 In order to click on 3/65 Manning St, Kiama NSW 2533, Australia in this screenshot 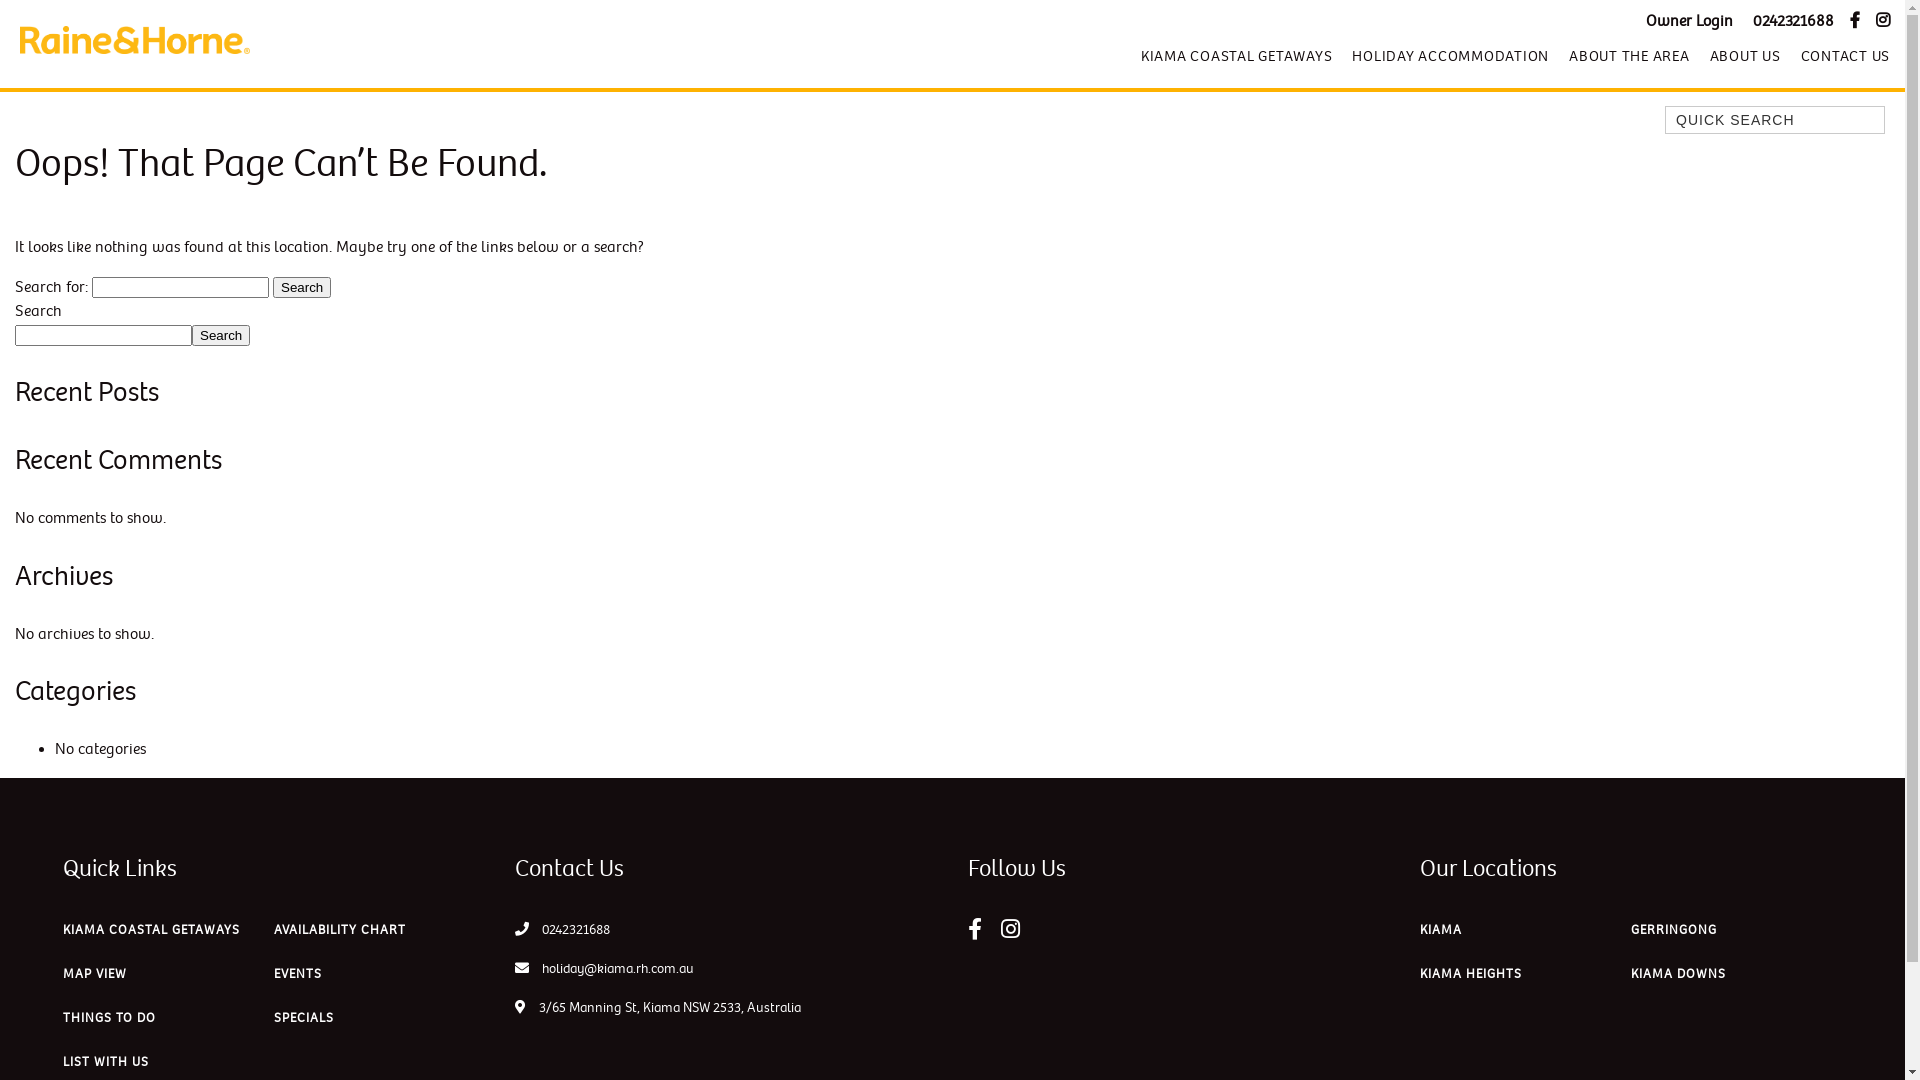, I will do `click(658, 1008)`.